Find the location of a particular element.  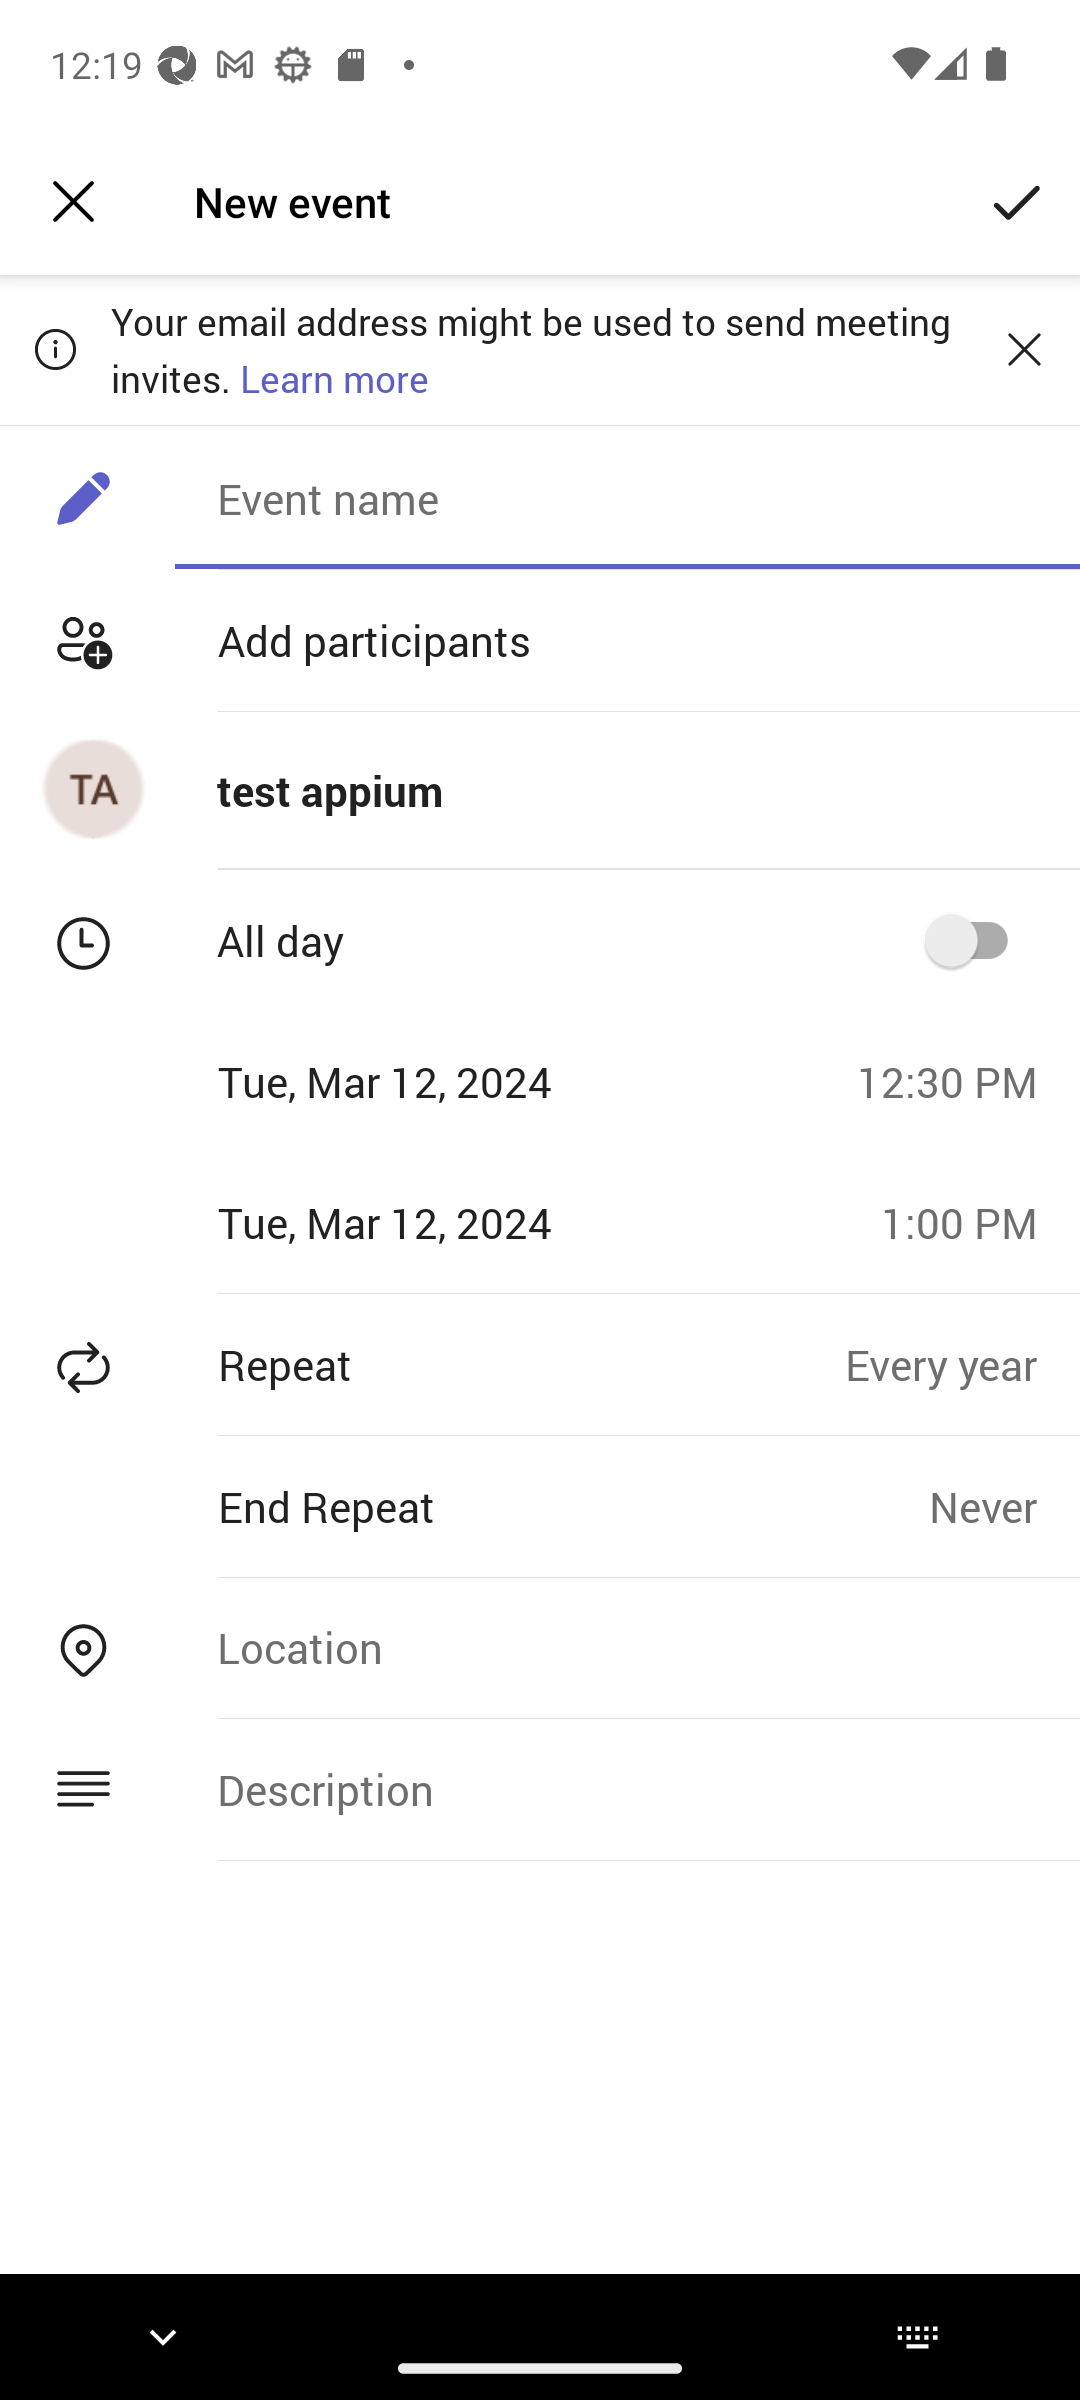

Dismiss banner is located at coordinates (1024, 349).